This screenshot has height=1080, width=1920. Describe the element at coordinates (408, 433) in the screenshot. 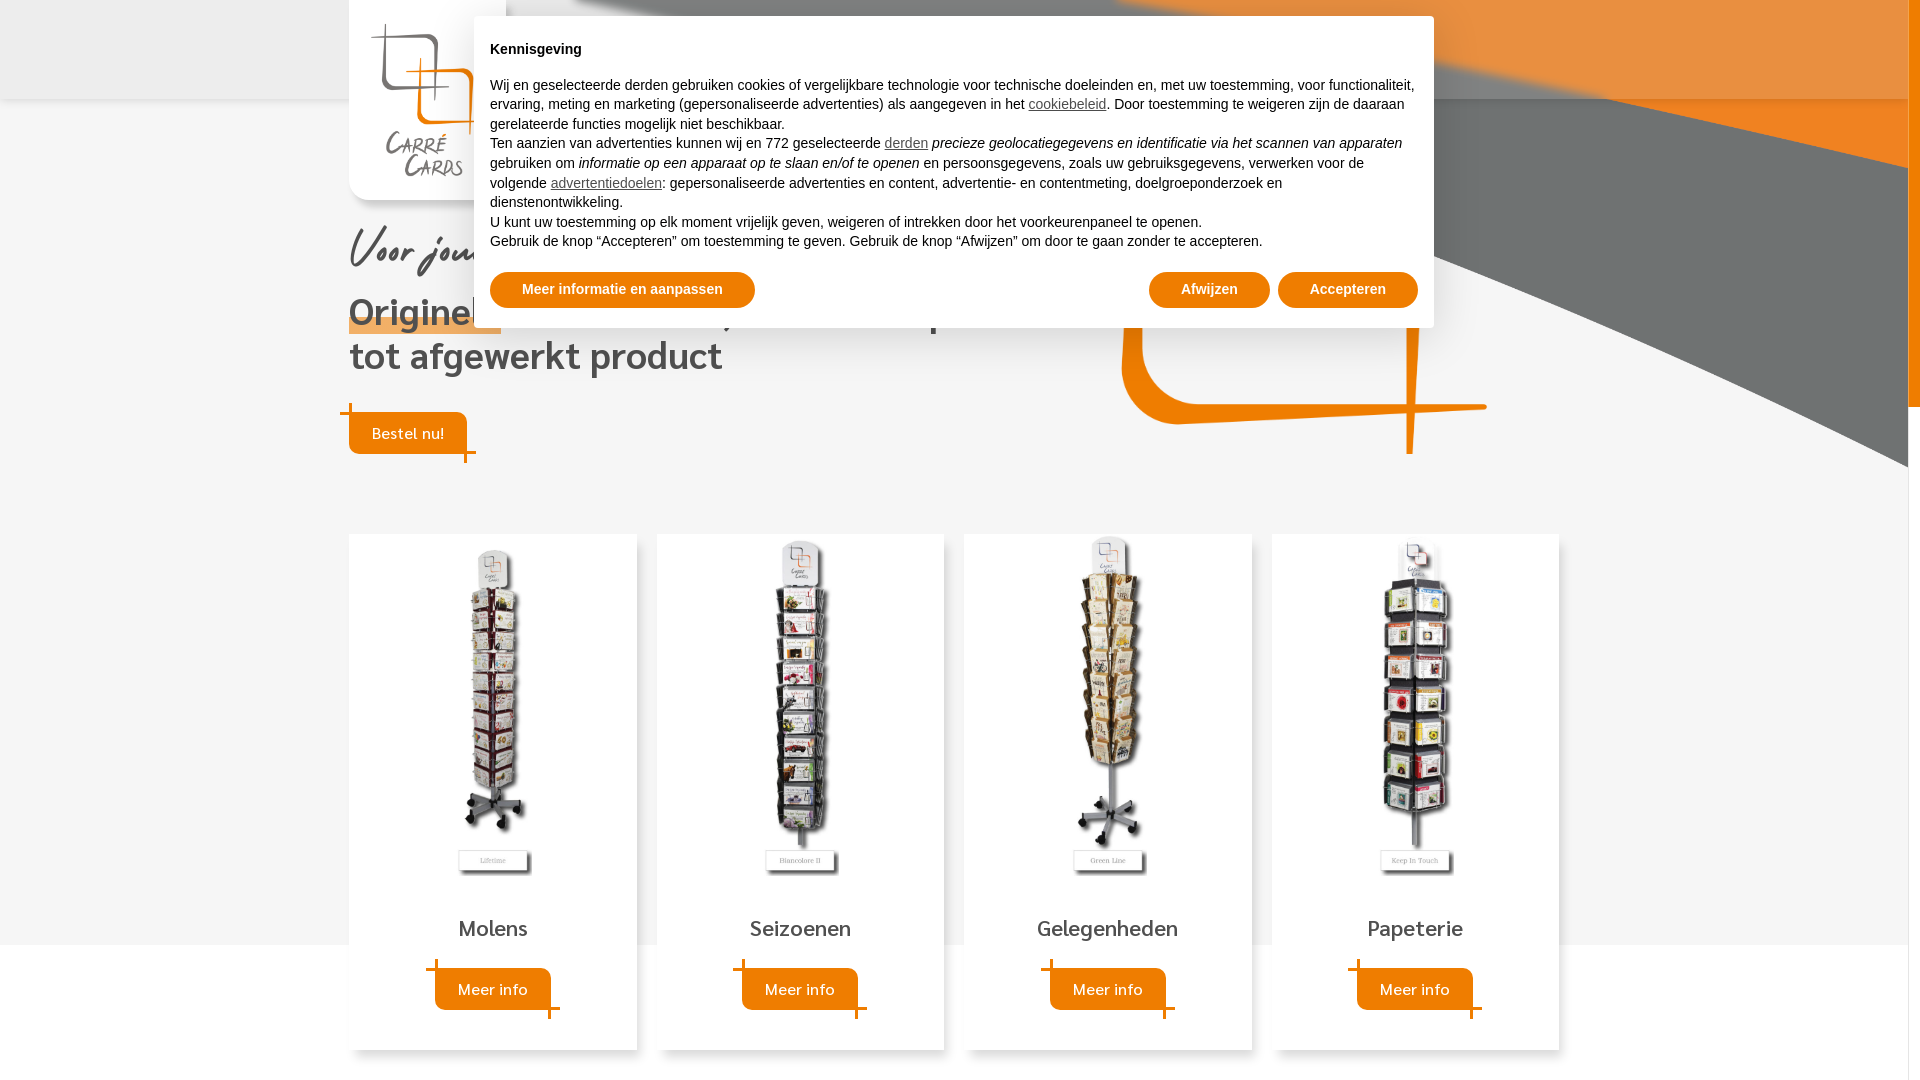

I see `Bestel nu!` at that location.